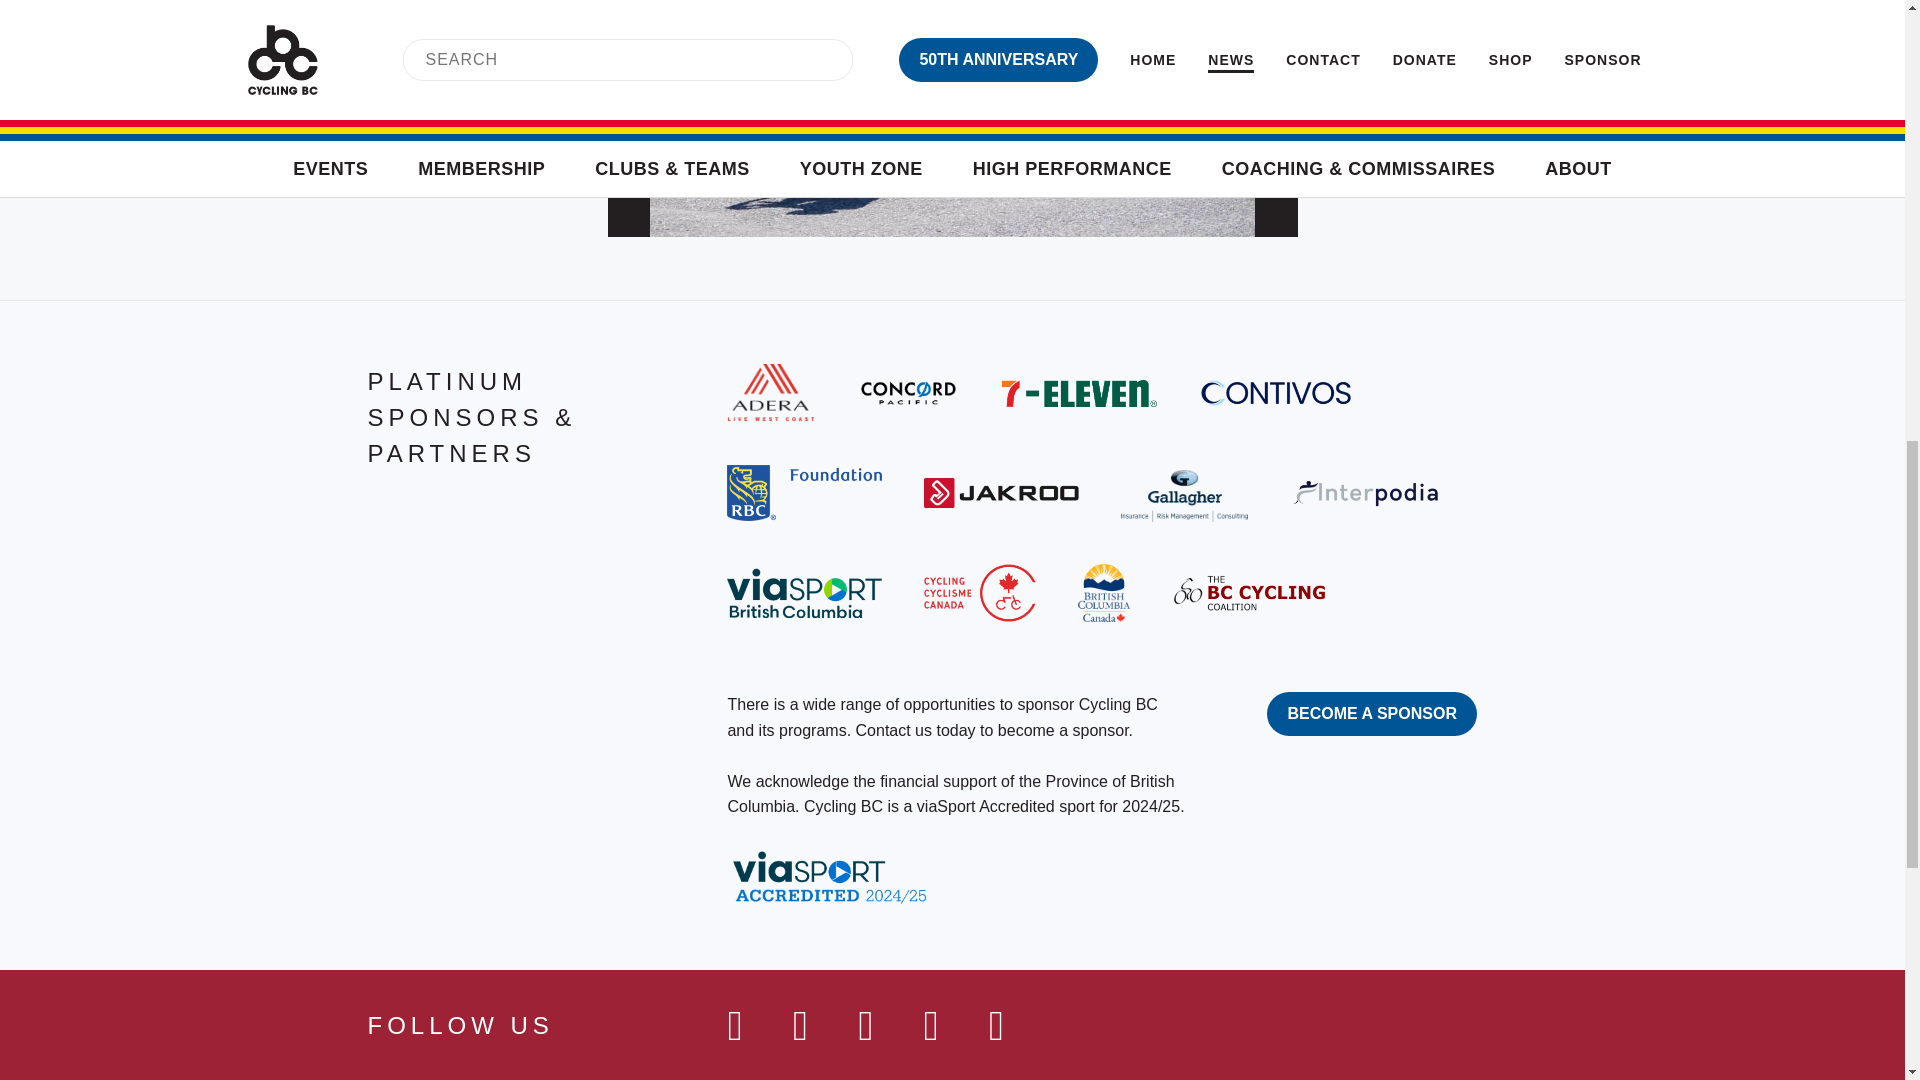 The width and height of the screenshot is (1920, 1080). I want to click on Gallagher-Logo, so click(1184, 492).